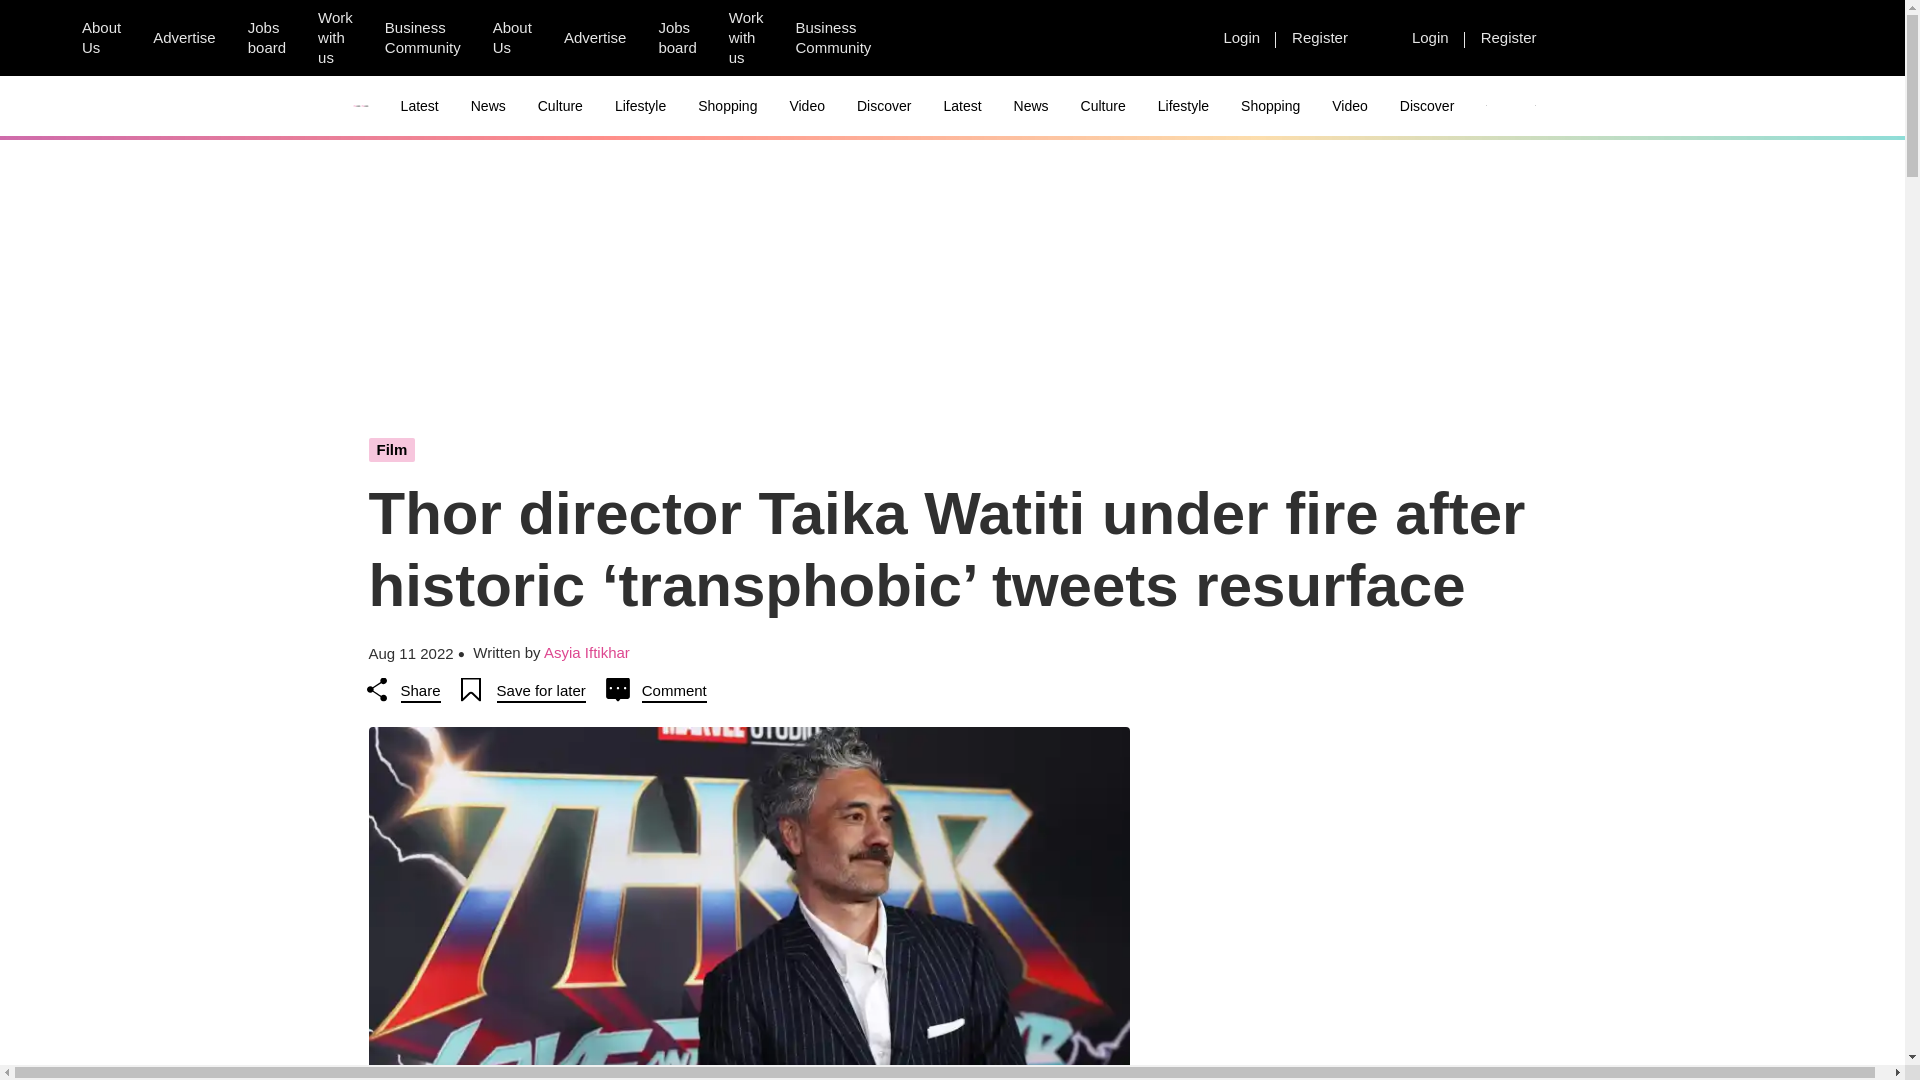 This screenshot has height=1080, width=1920. What do you see at coordinates (1430, 37) in the screenshot?
I see `Login` at bounding box center [1430, 37].